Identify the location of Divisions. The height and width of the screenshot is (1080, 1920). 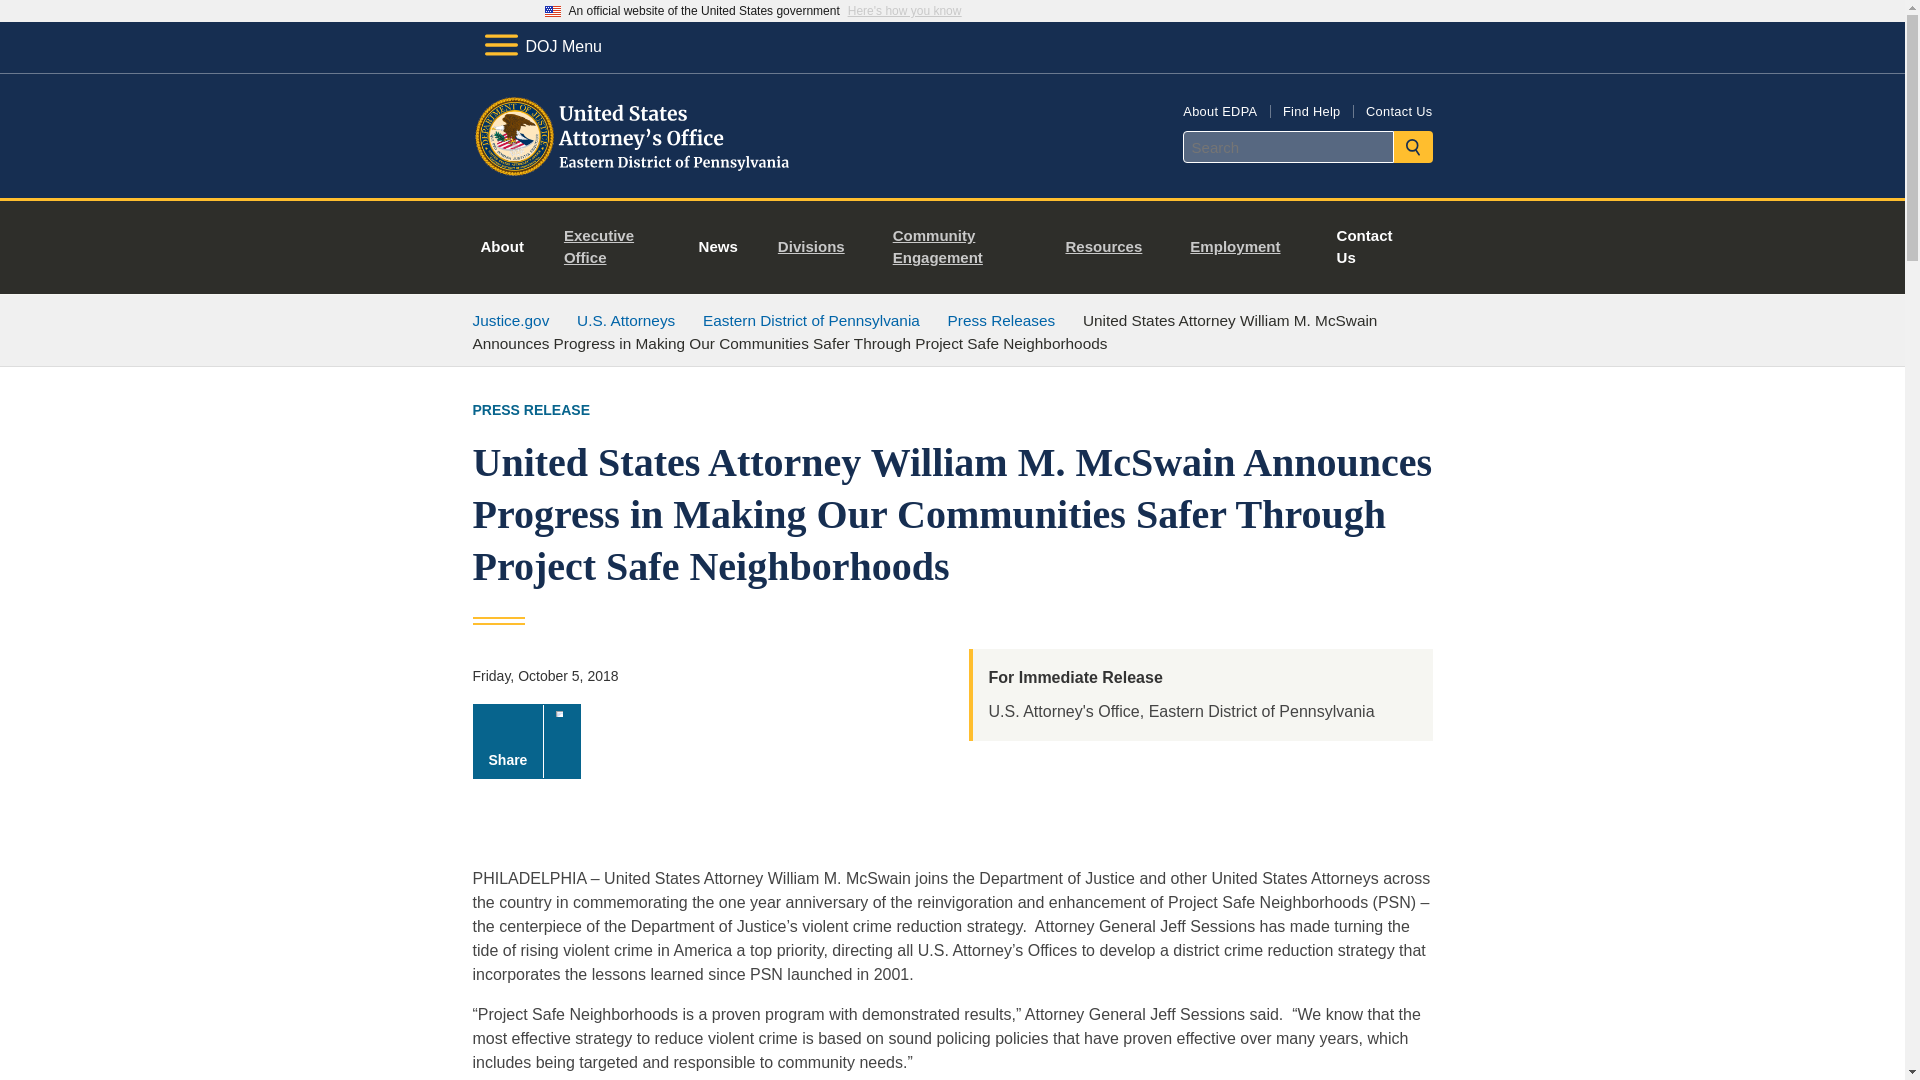
(820, 246).